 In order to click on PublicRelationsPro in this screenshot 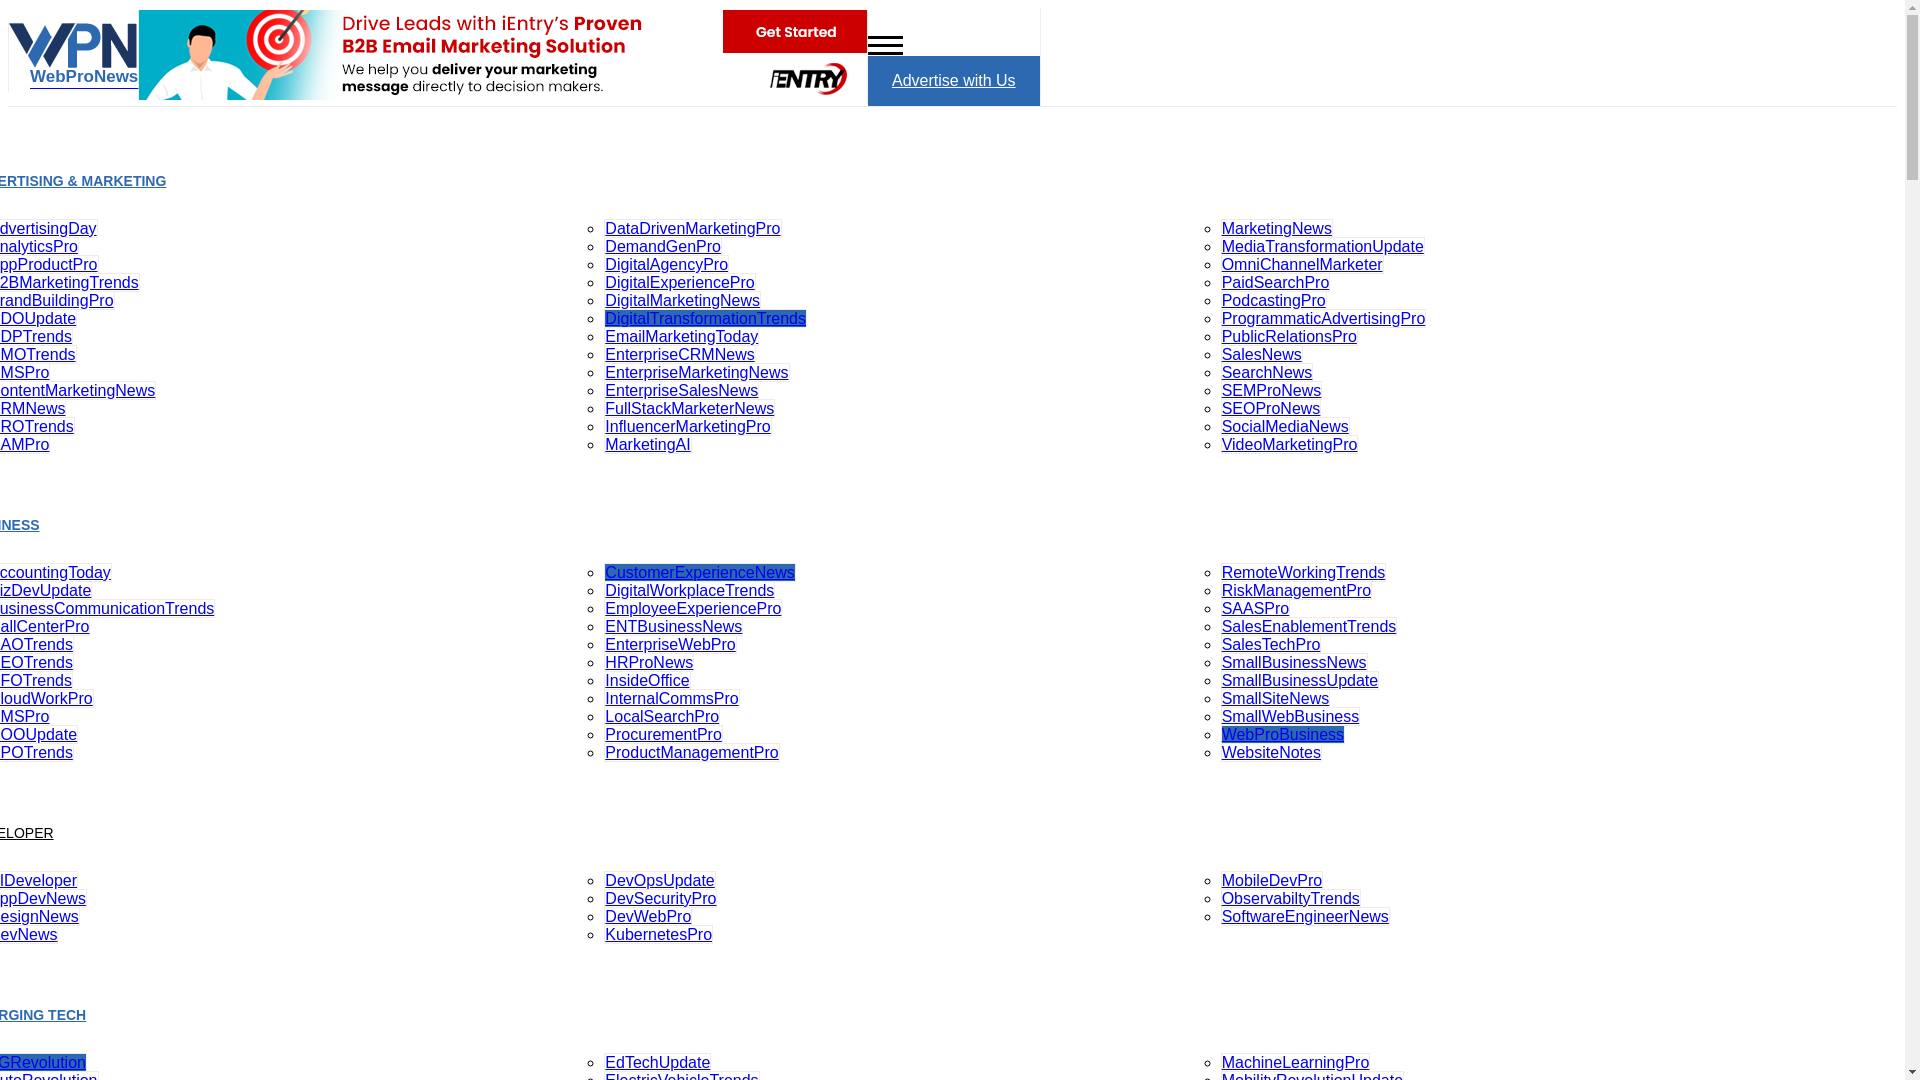, I will do `click(1289, 336)`.